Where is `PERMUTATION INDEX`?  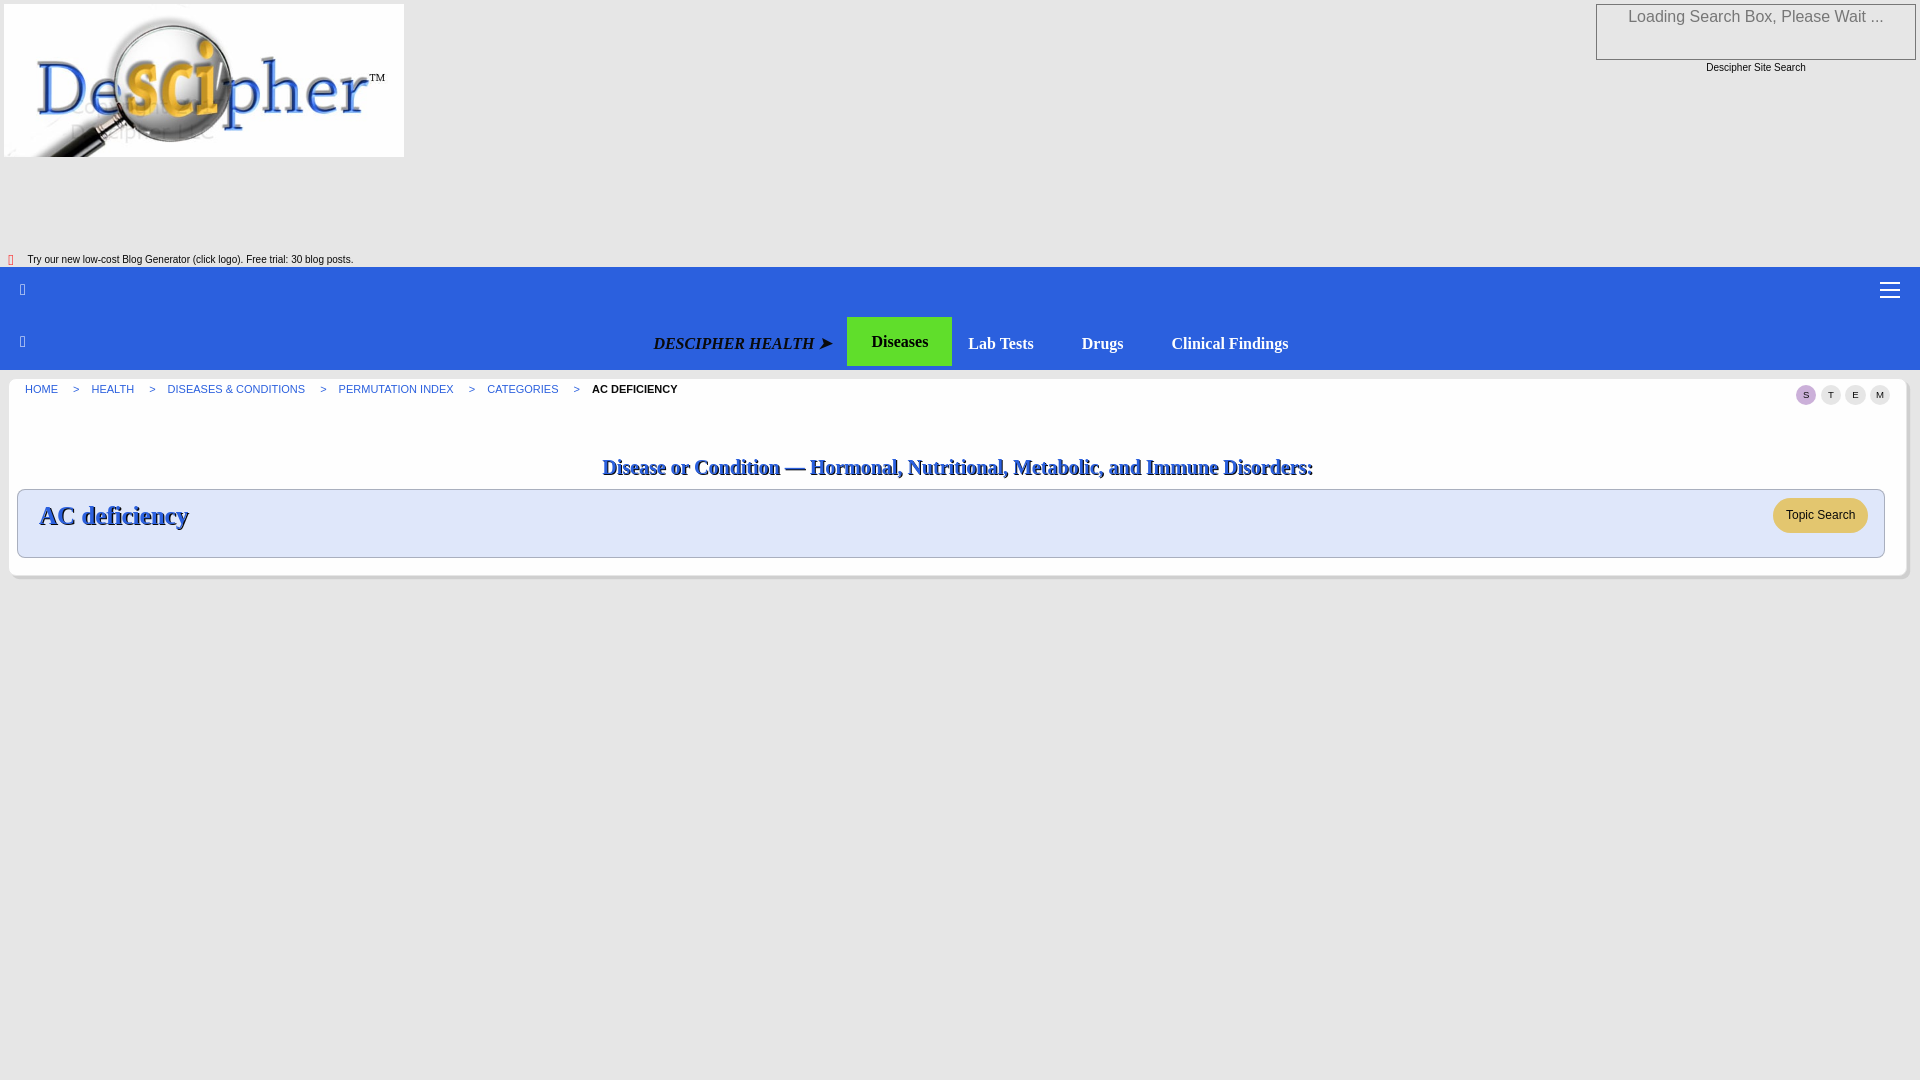 PERMUTATION INDEX is located at coordinates (398, 389).